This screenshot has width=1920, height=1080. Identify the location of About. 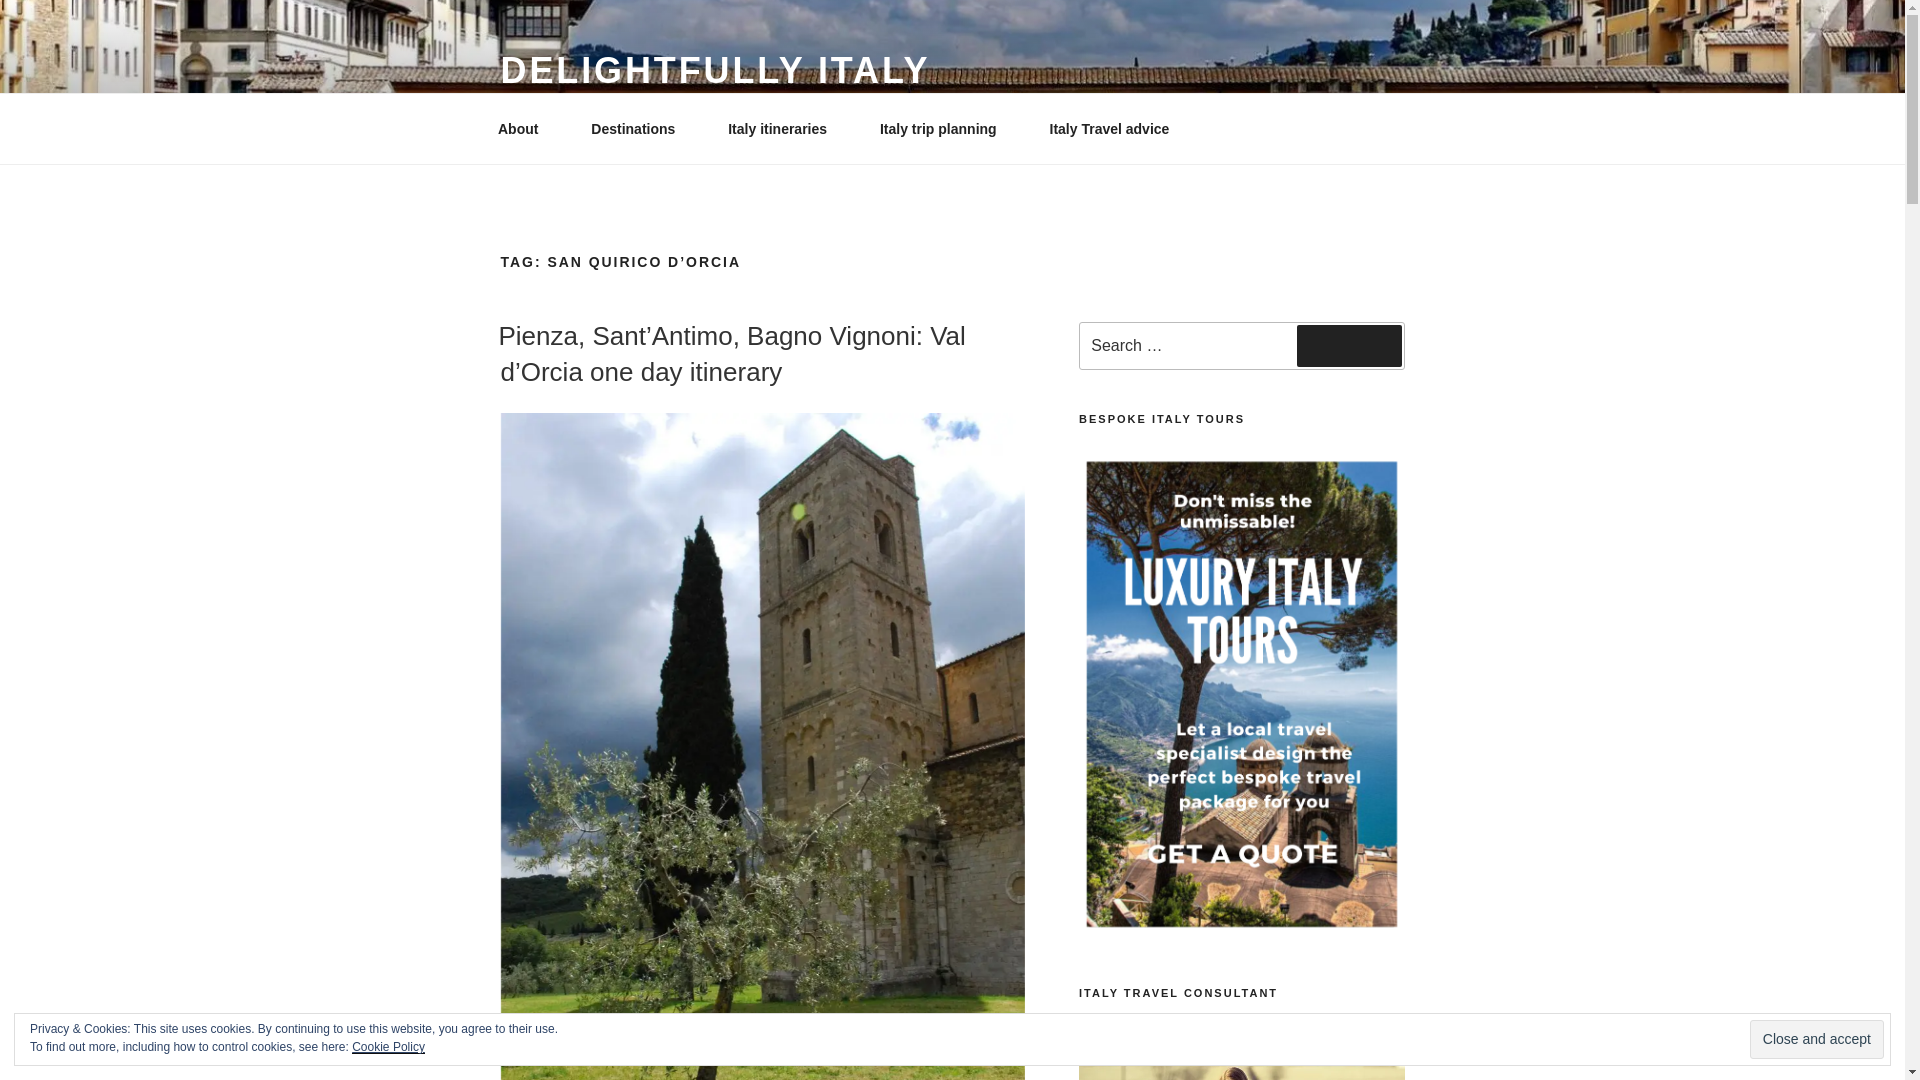
(524, 128).